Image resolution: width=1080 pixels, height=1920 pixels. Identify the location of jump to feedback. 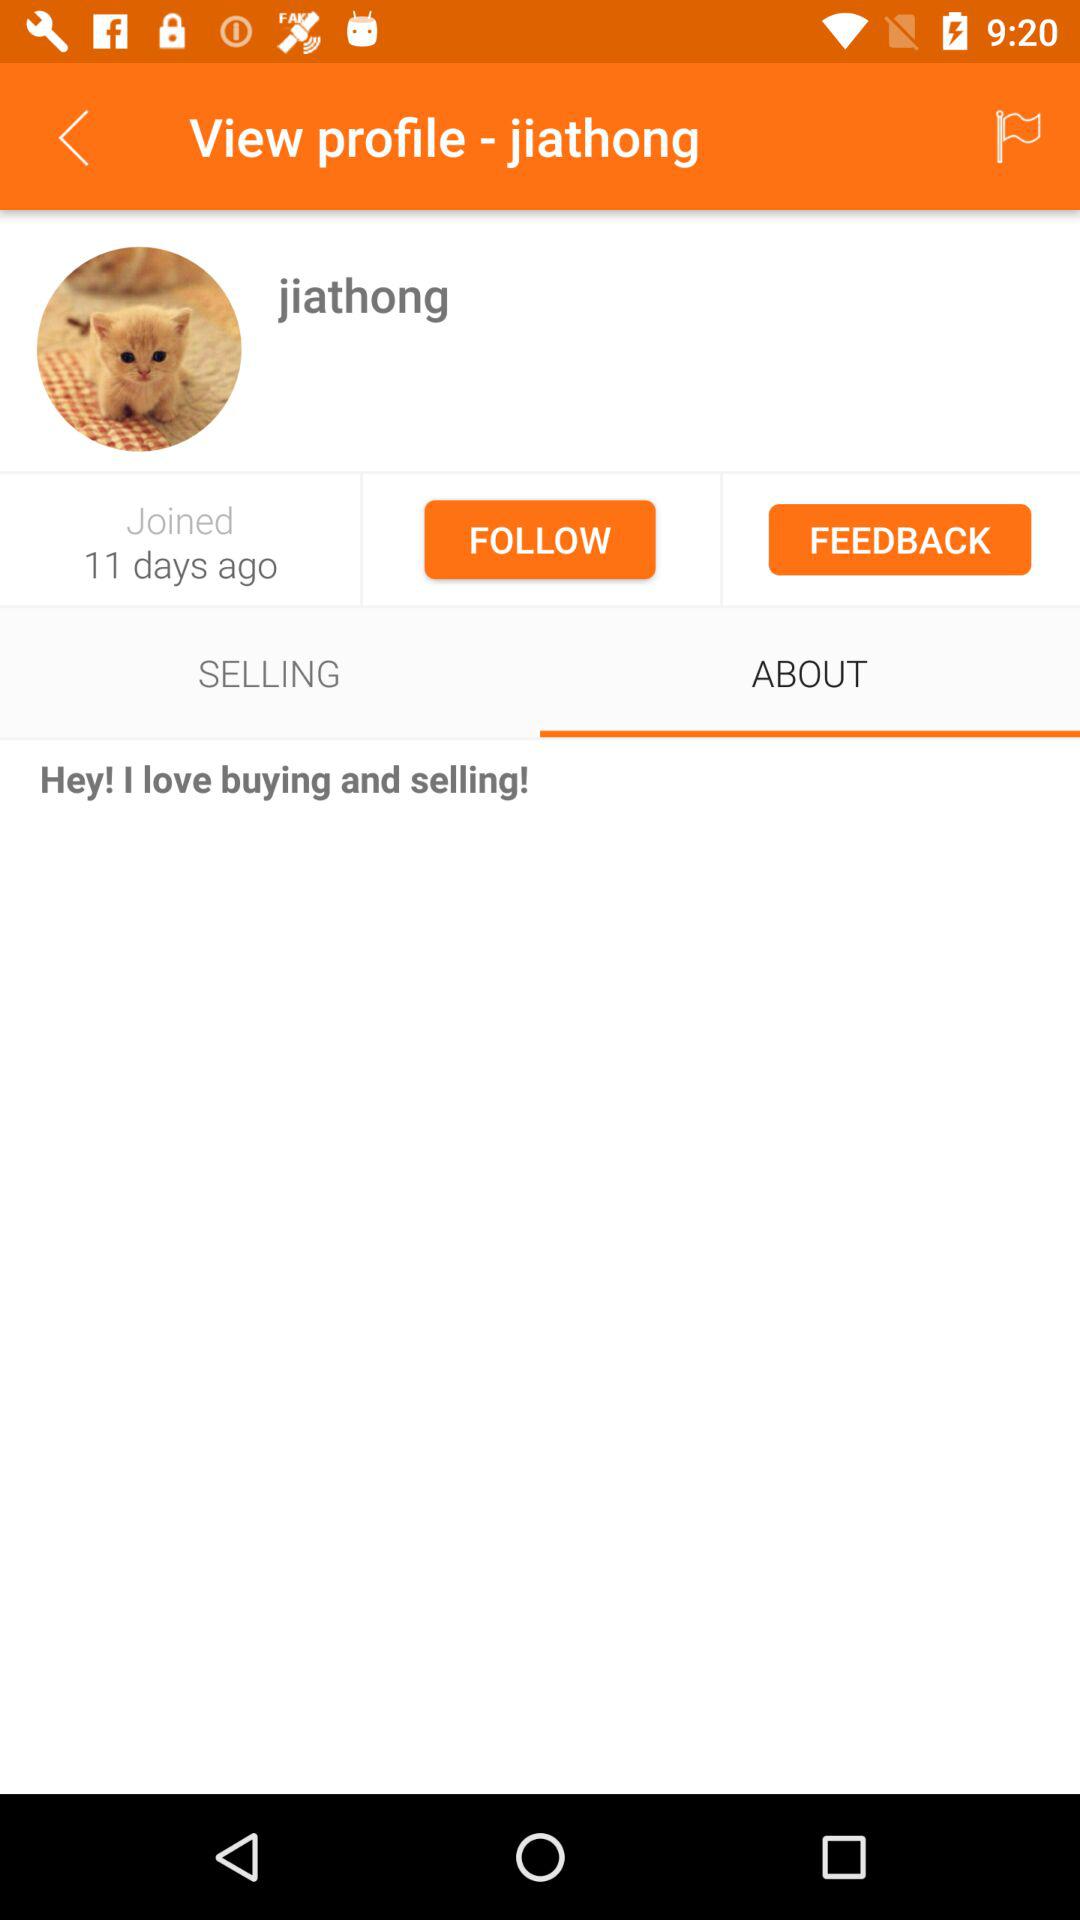
(900, 539).